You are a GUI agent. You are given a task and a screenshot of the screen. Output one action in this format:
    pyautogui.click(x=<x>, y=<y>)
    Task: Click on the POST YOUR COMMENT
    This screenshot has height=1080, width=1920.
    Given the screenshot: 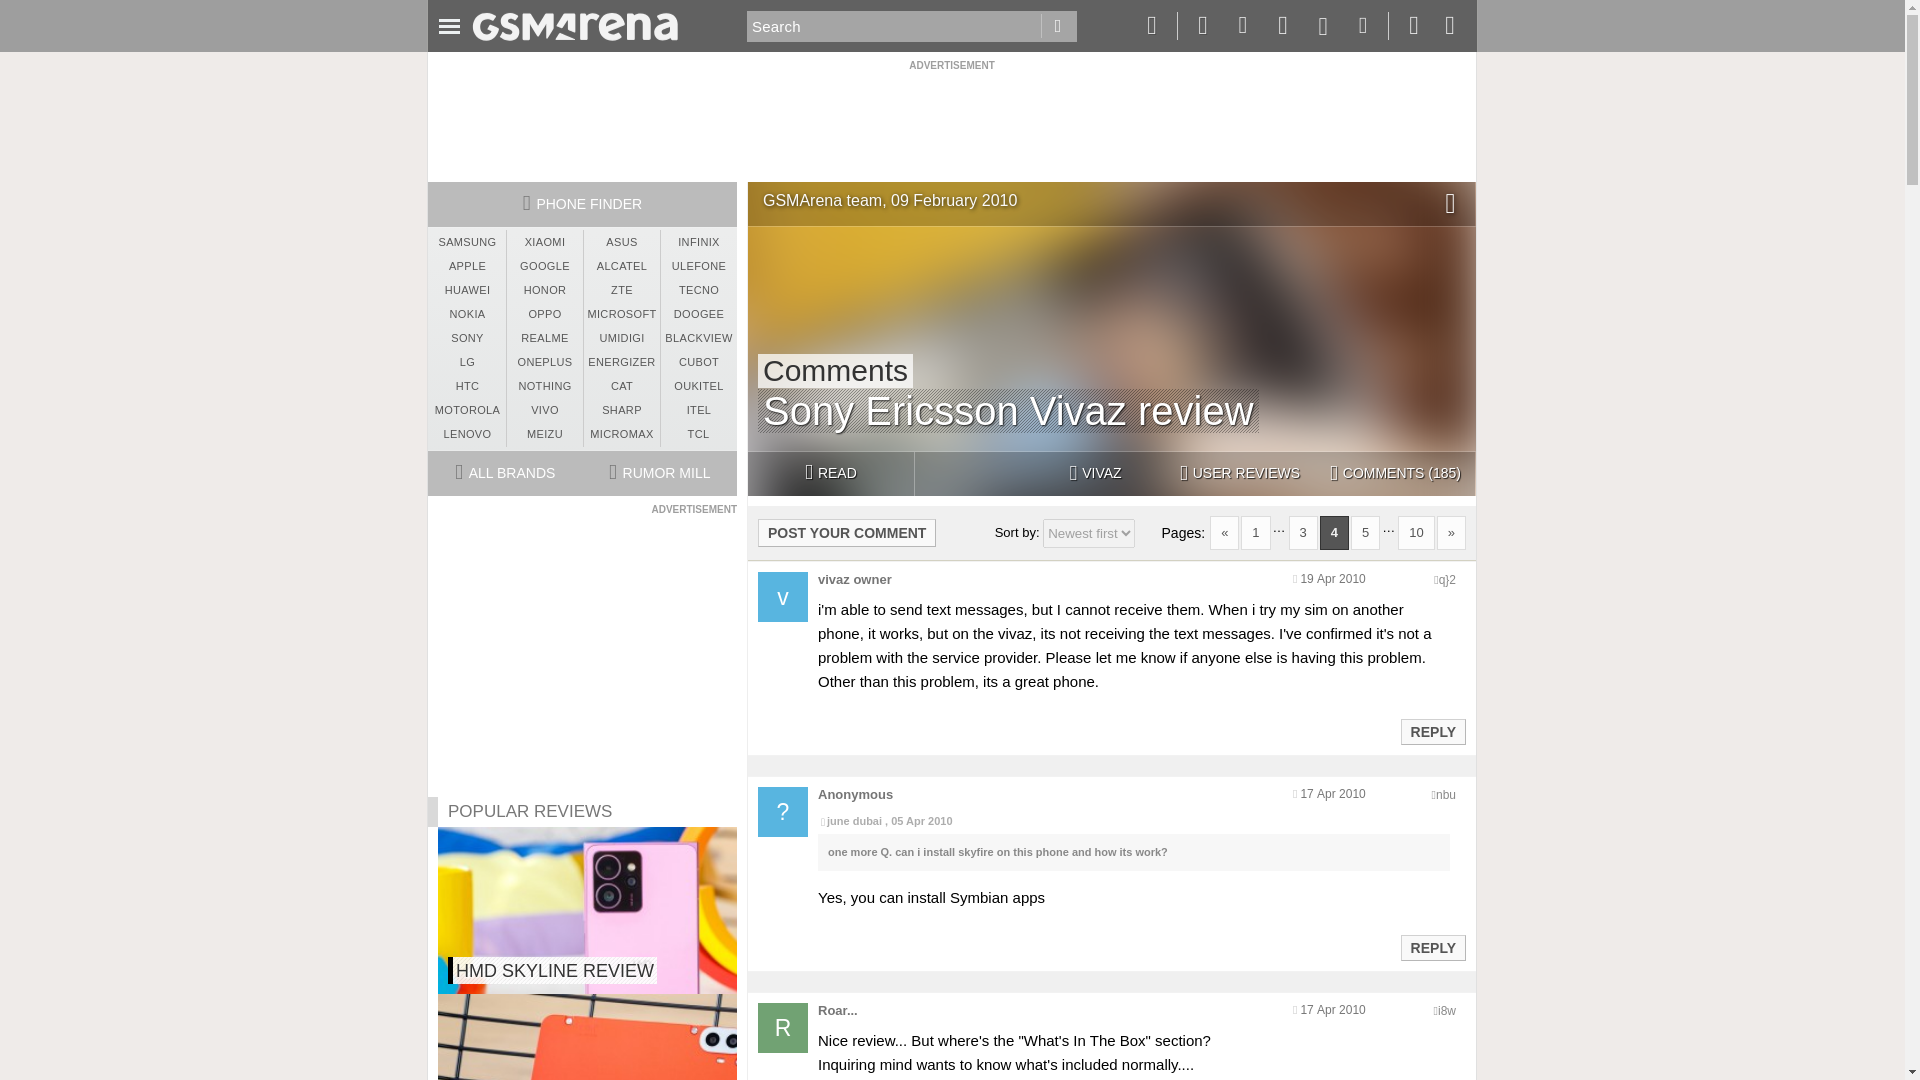 What is the action you would take?
    pyautogui.click(x=847, y=532)
    